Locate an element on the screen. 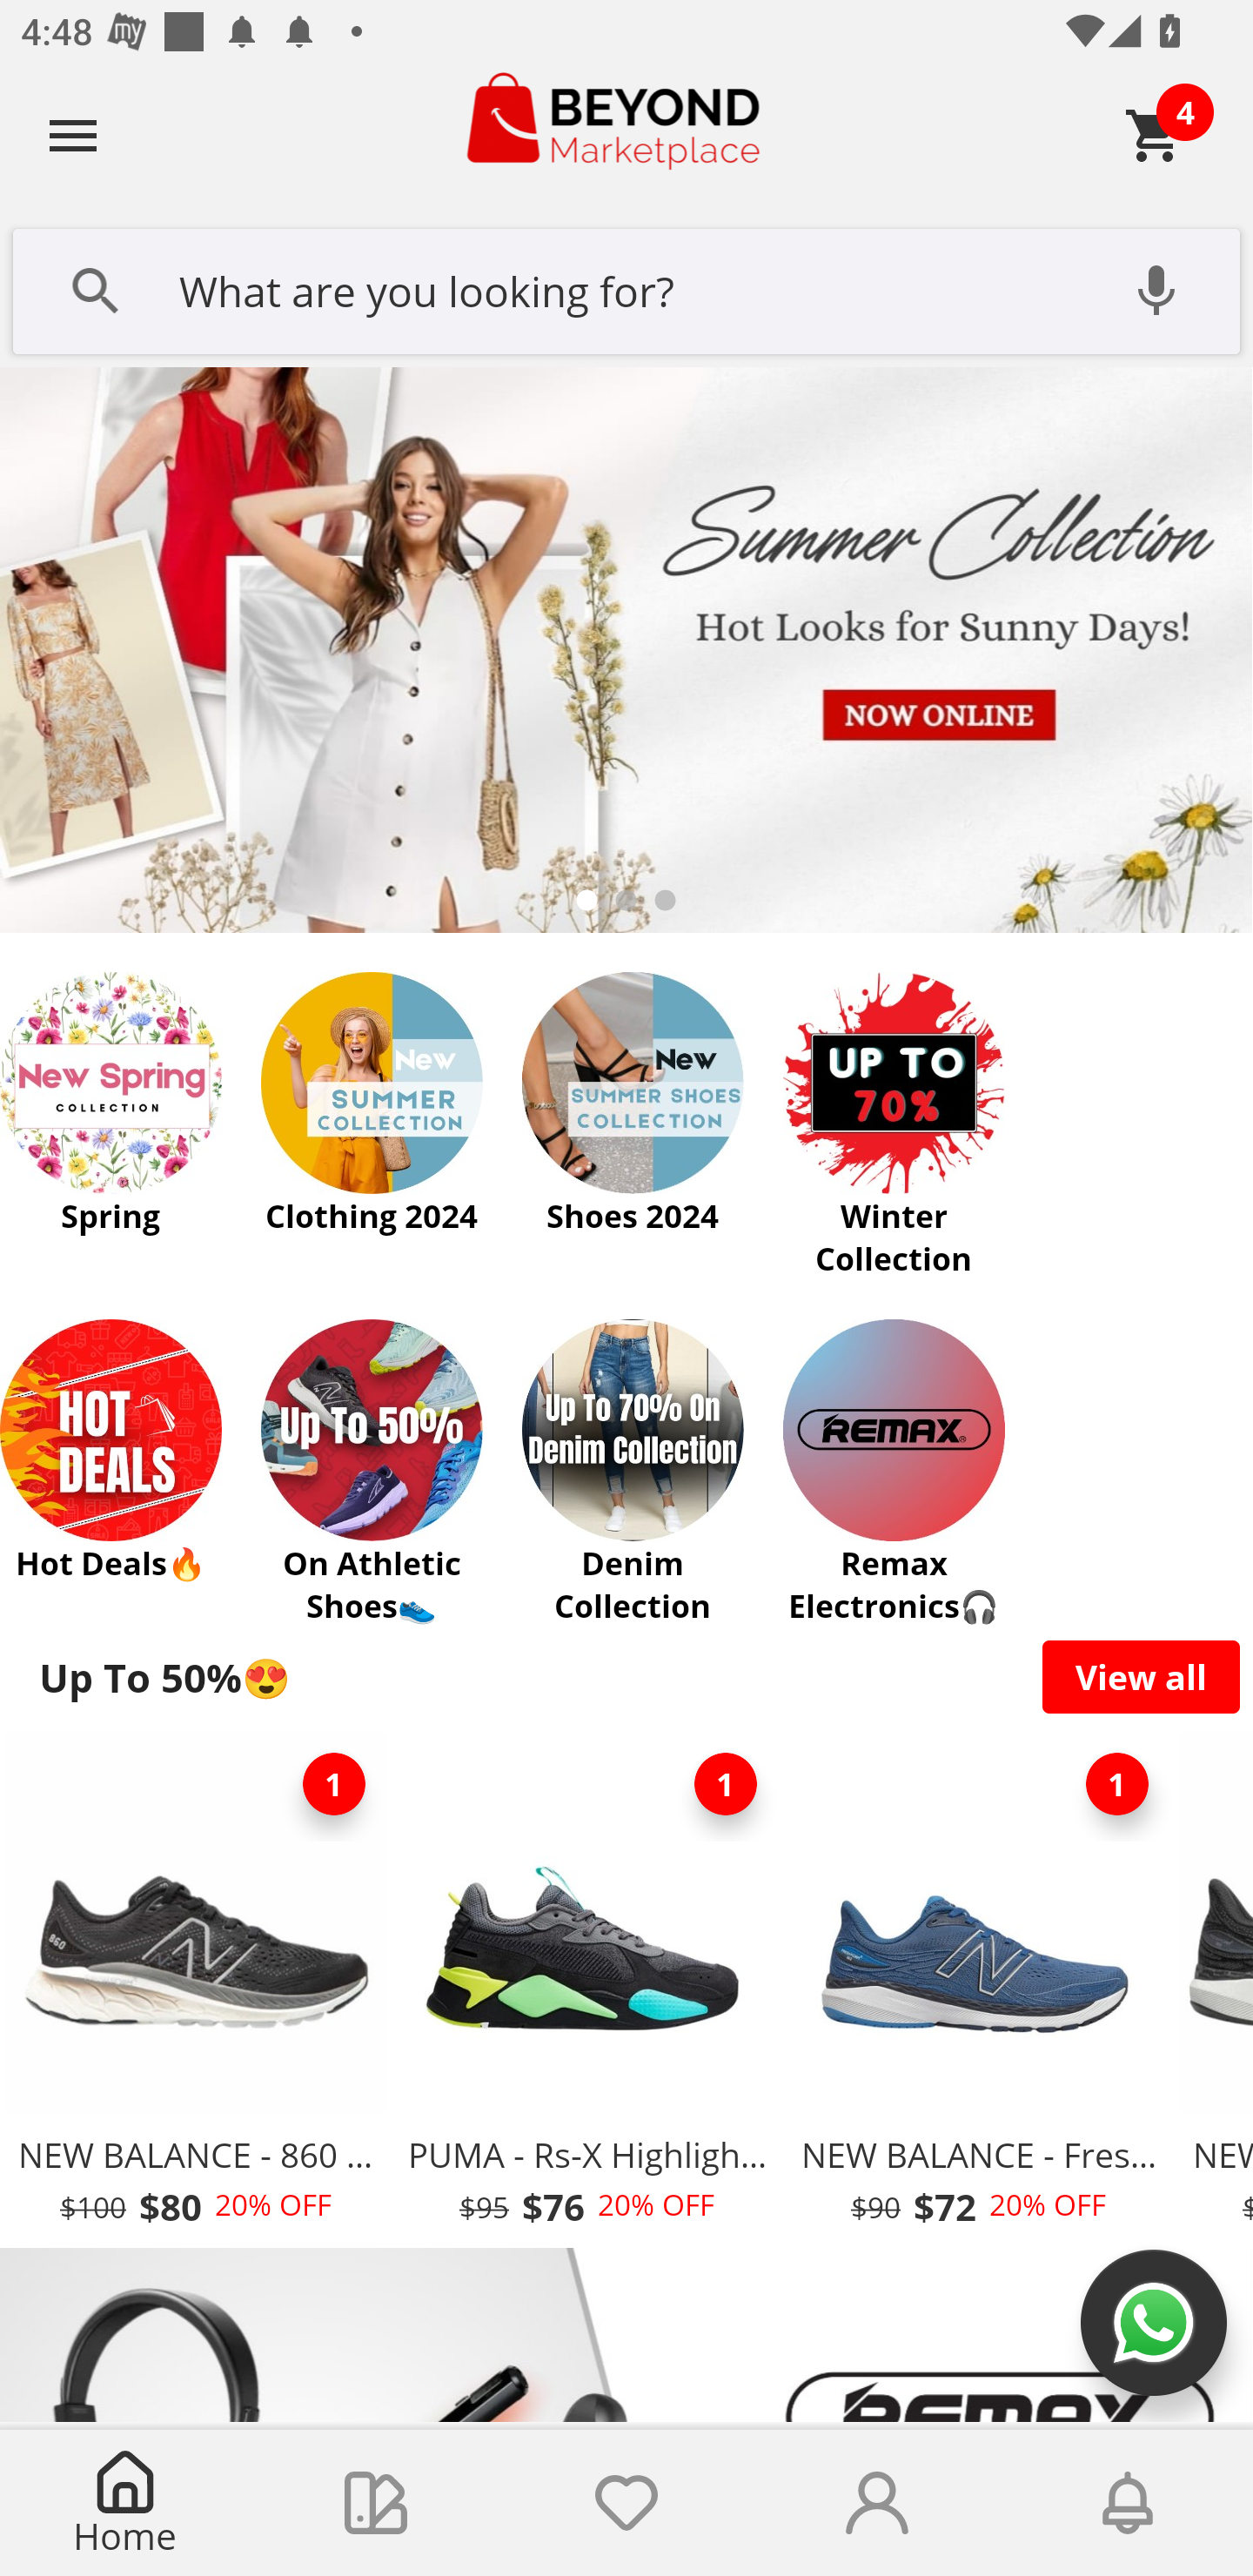 The height and width of the screenshot is (2576, 1253). View all is located at coordinates (1142, 1676).